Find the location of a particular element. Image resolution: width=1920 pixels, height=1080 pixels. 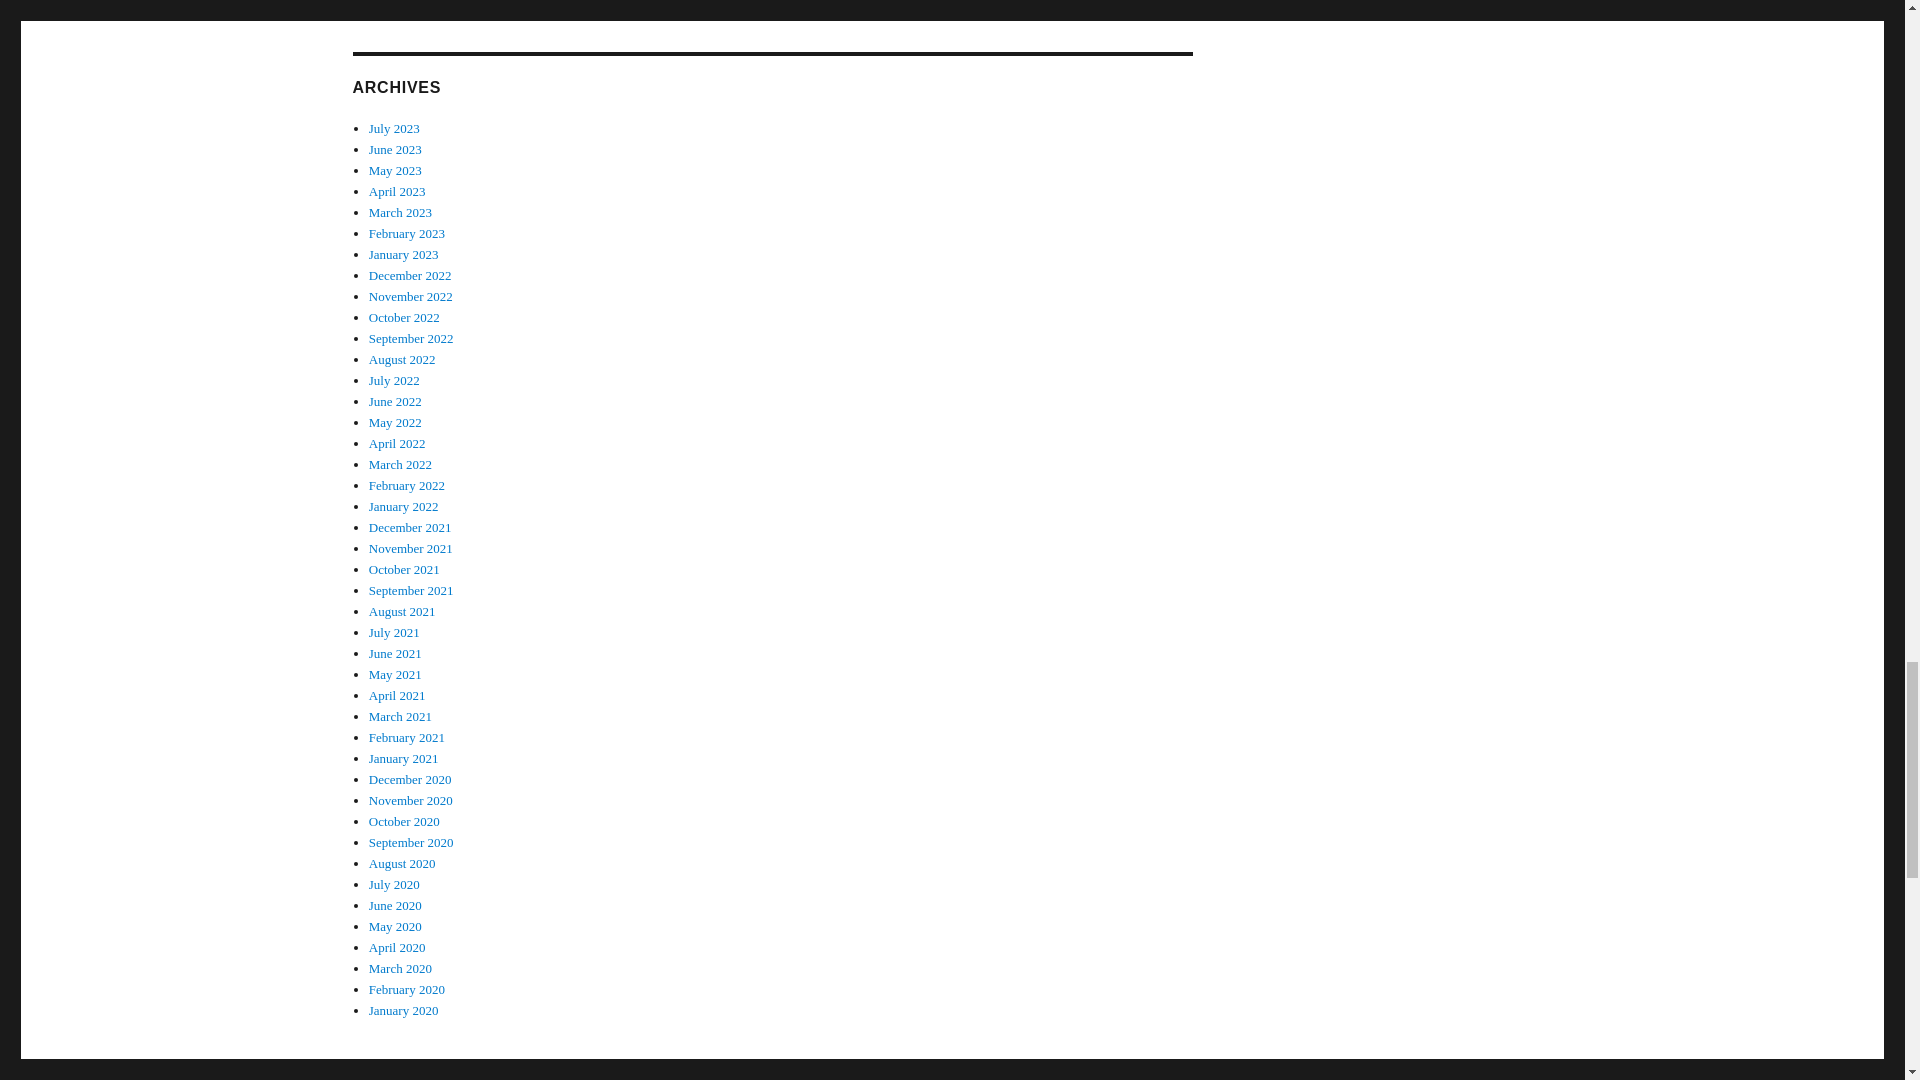

November 2021 is located at coordinates (410, 548).